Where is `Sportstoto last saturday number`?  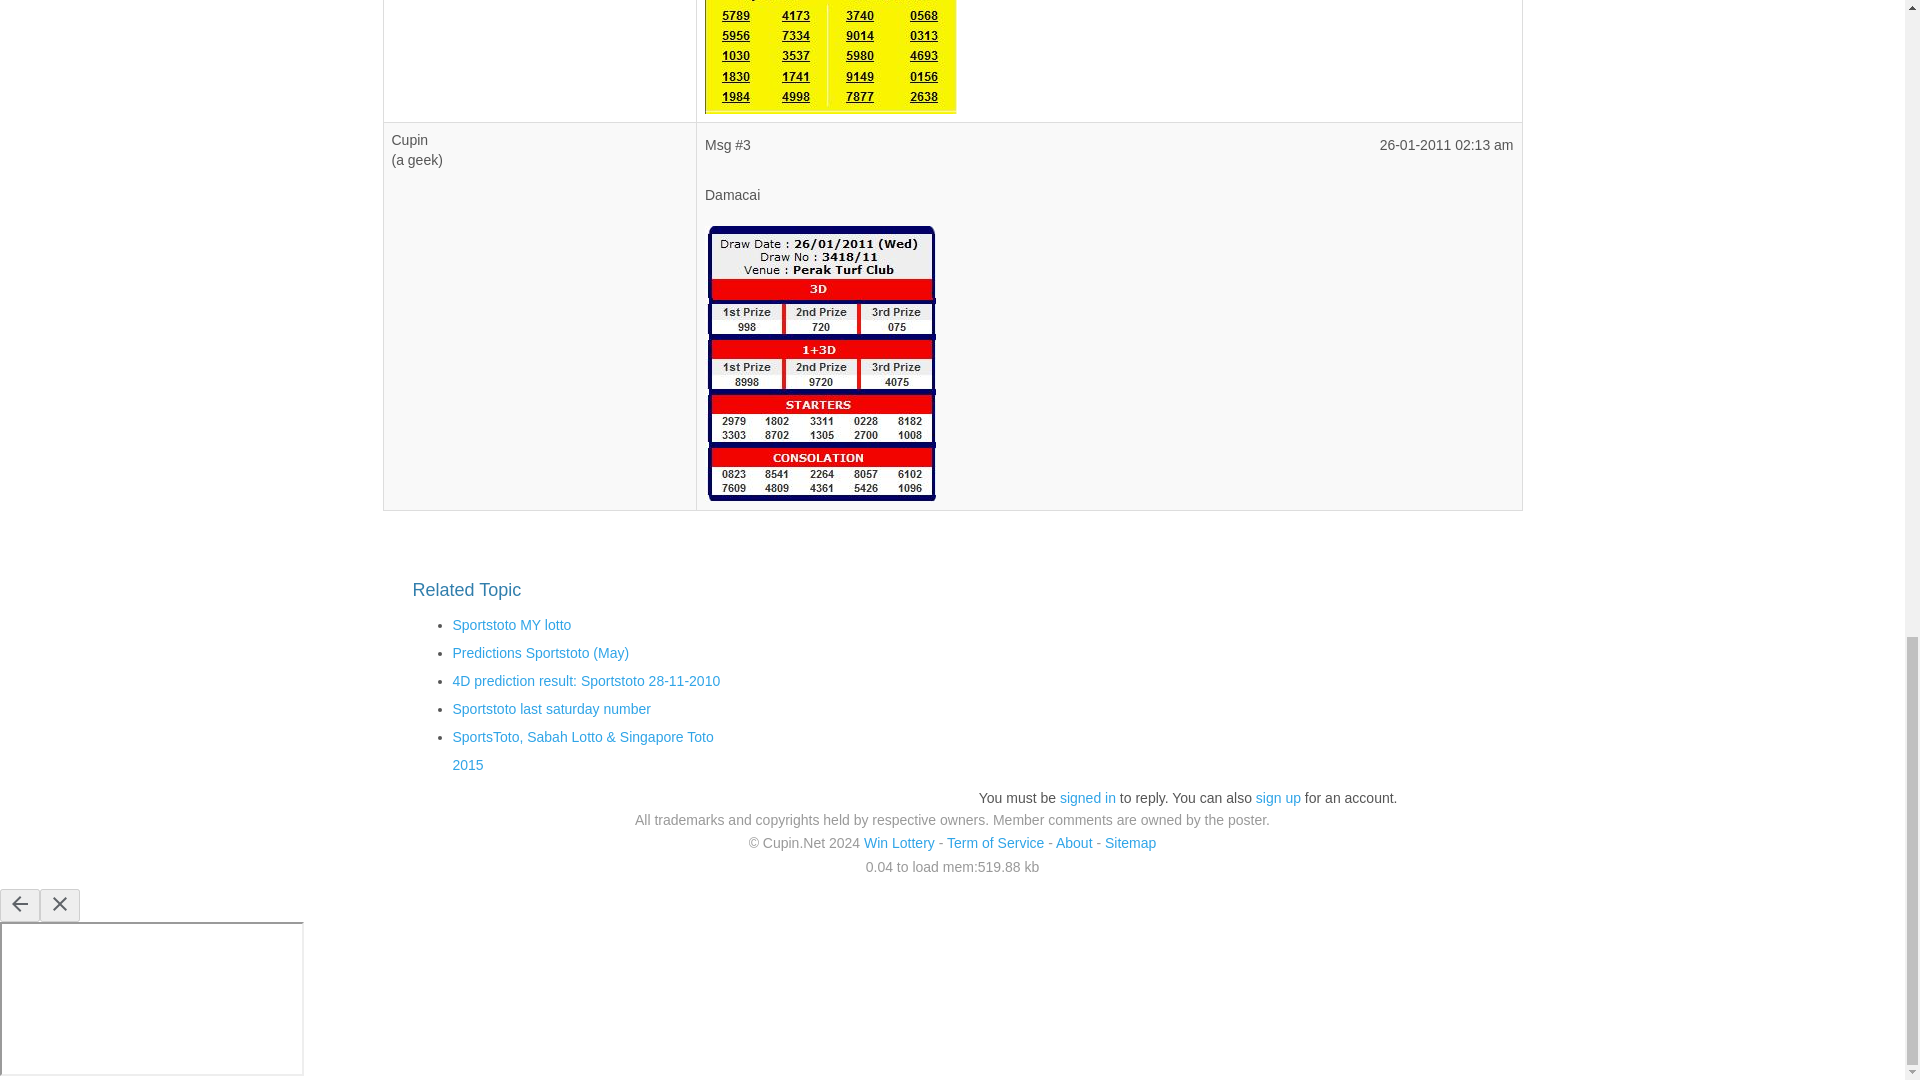
Sportstoto last saturday number is located at coordinates (550, 708).